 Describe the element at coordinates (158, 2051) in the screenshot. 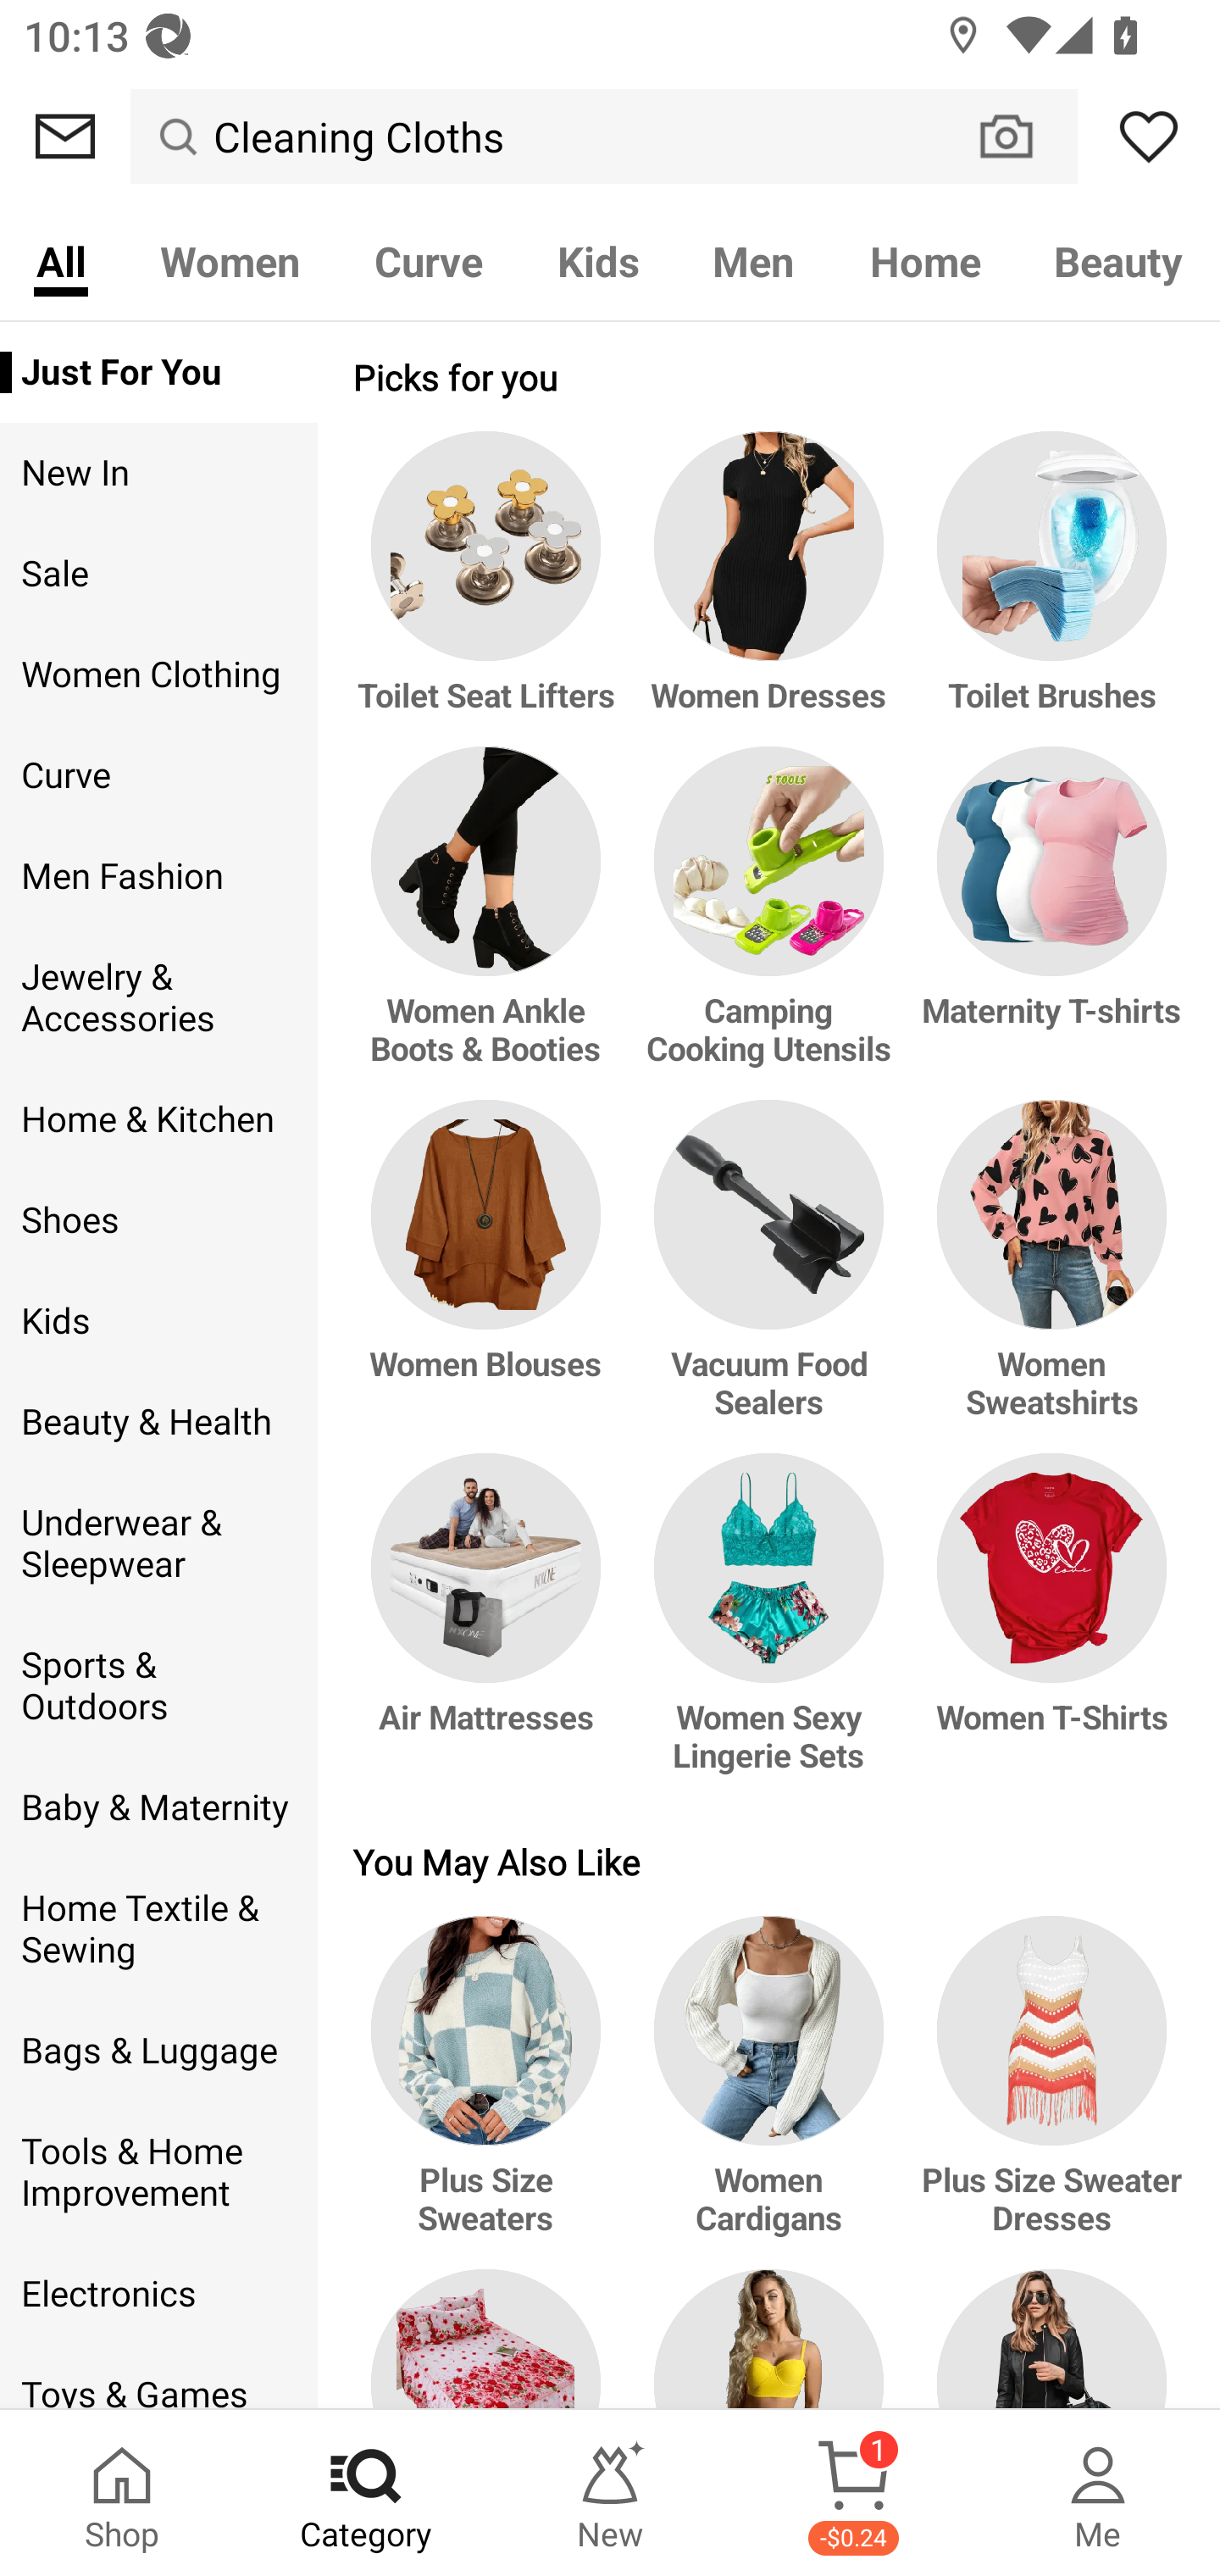

I see `Bags & Luggage` at that location.